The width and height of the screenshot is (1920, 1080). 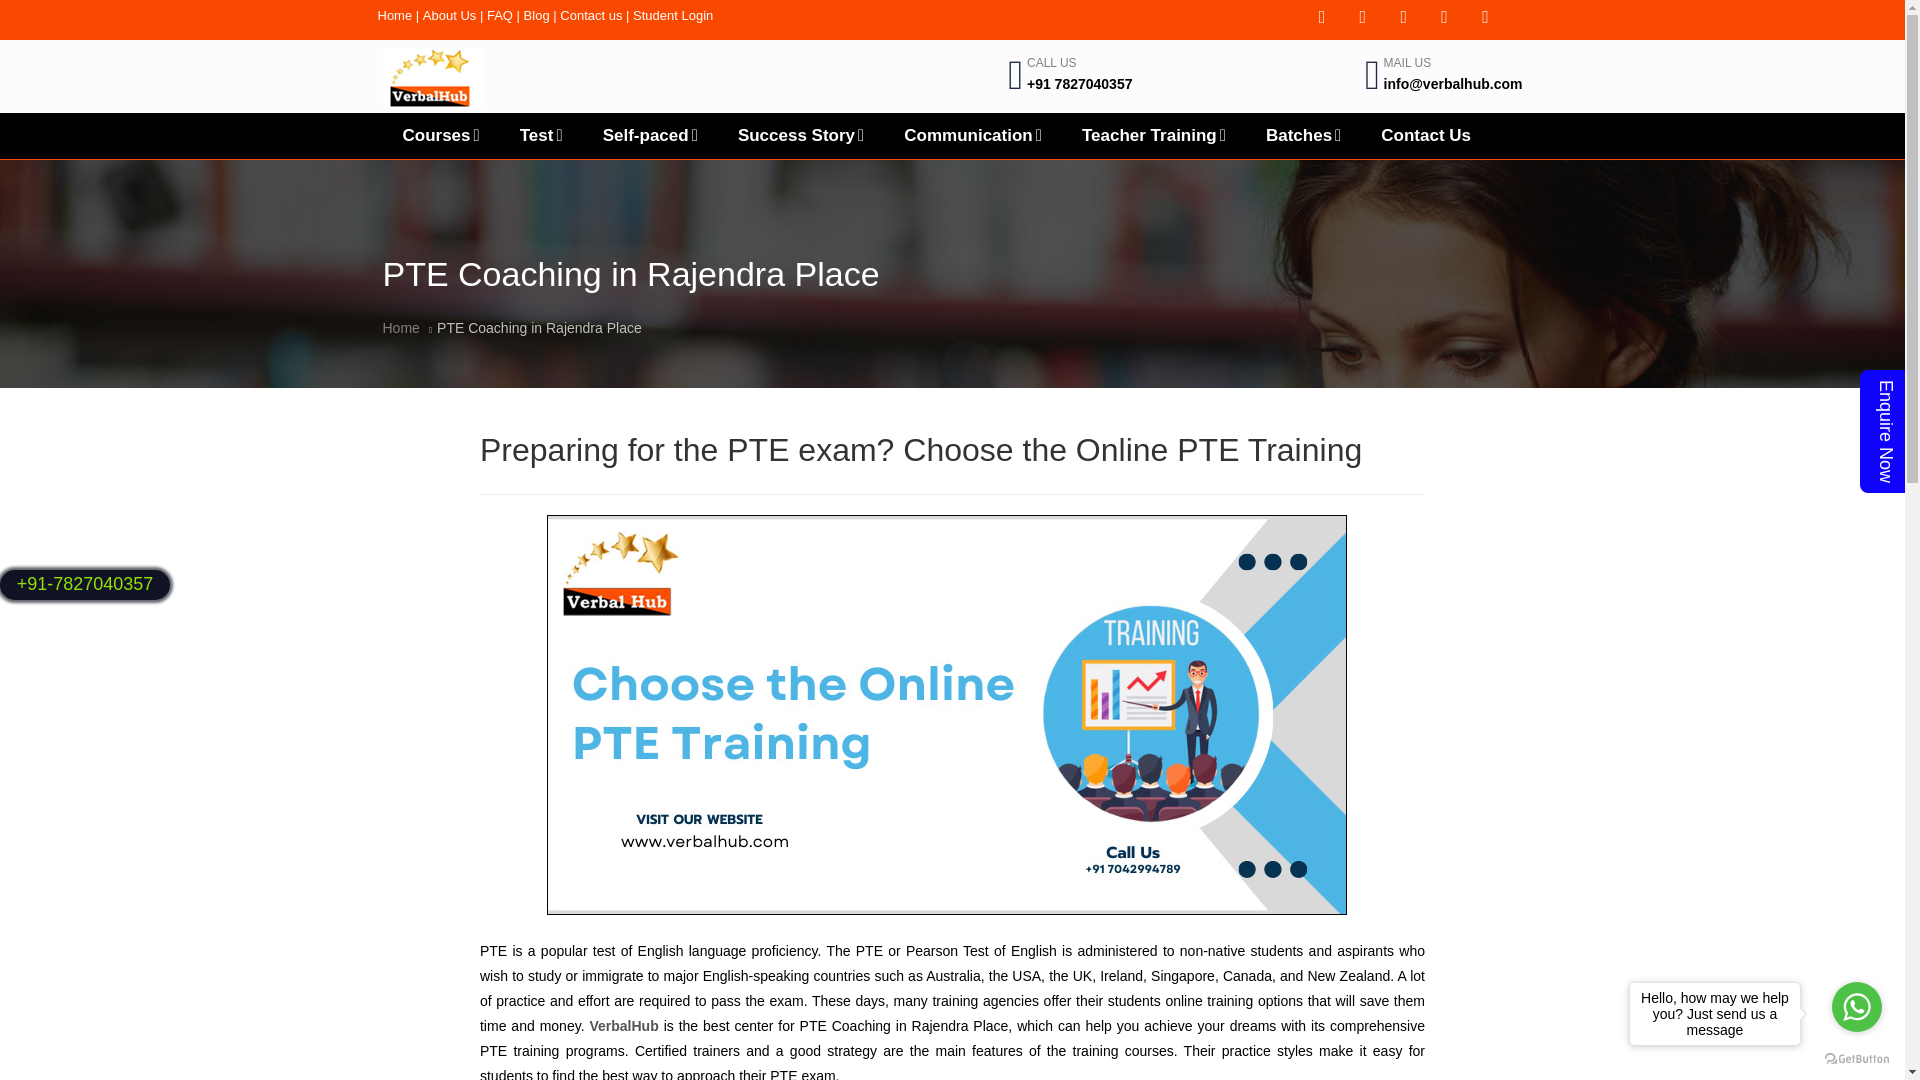 I want to click on Blog, so click(x=536, y=14).